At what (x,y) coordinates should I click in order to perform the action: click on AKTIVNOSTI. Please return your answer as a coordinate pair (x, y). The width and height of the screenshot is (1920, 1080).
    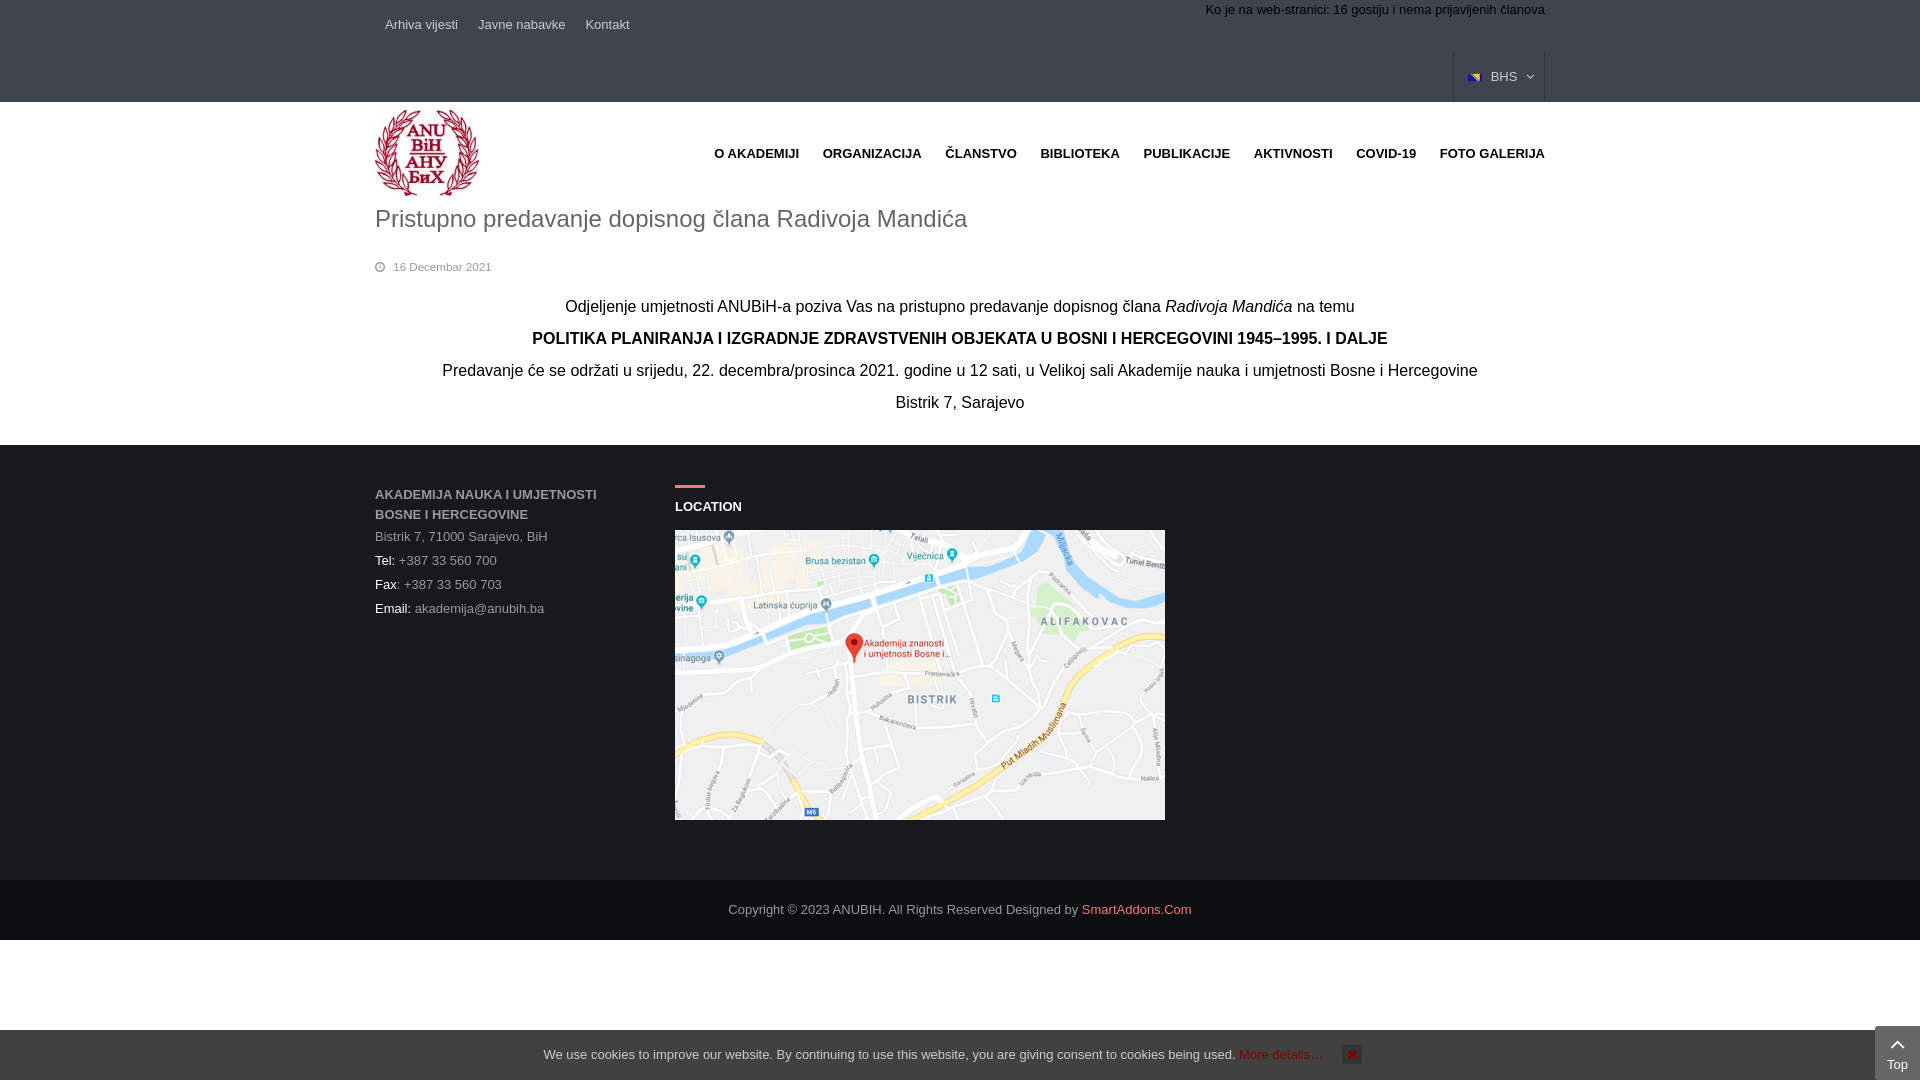
    Looking at the image, I should click on (1294, 154).